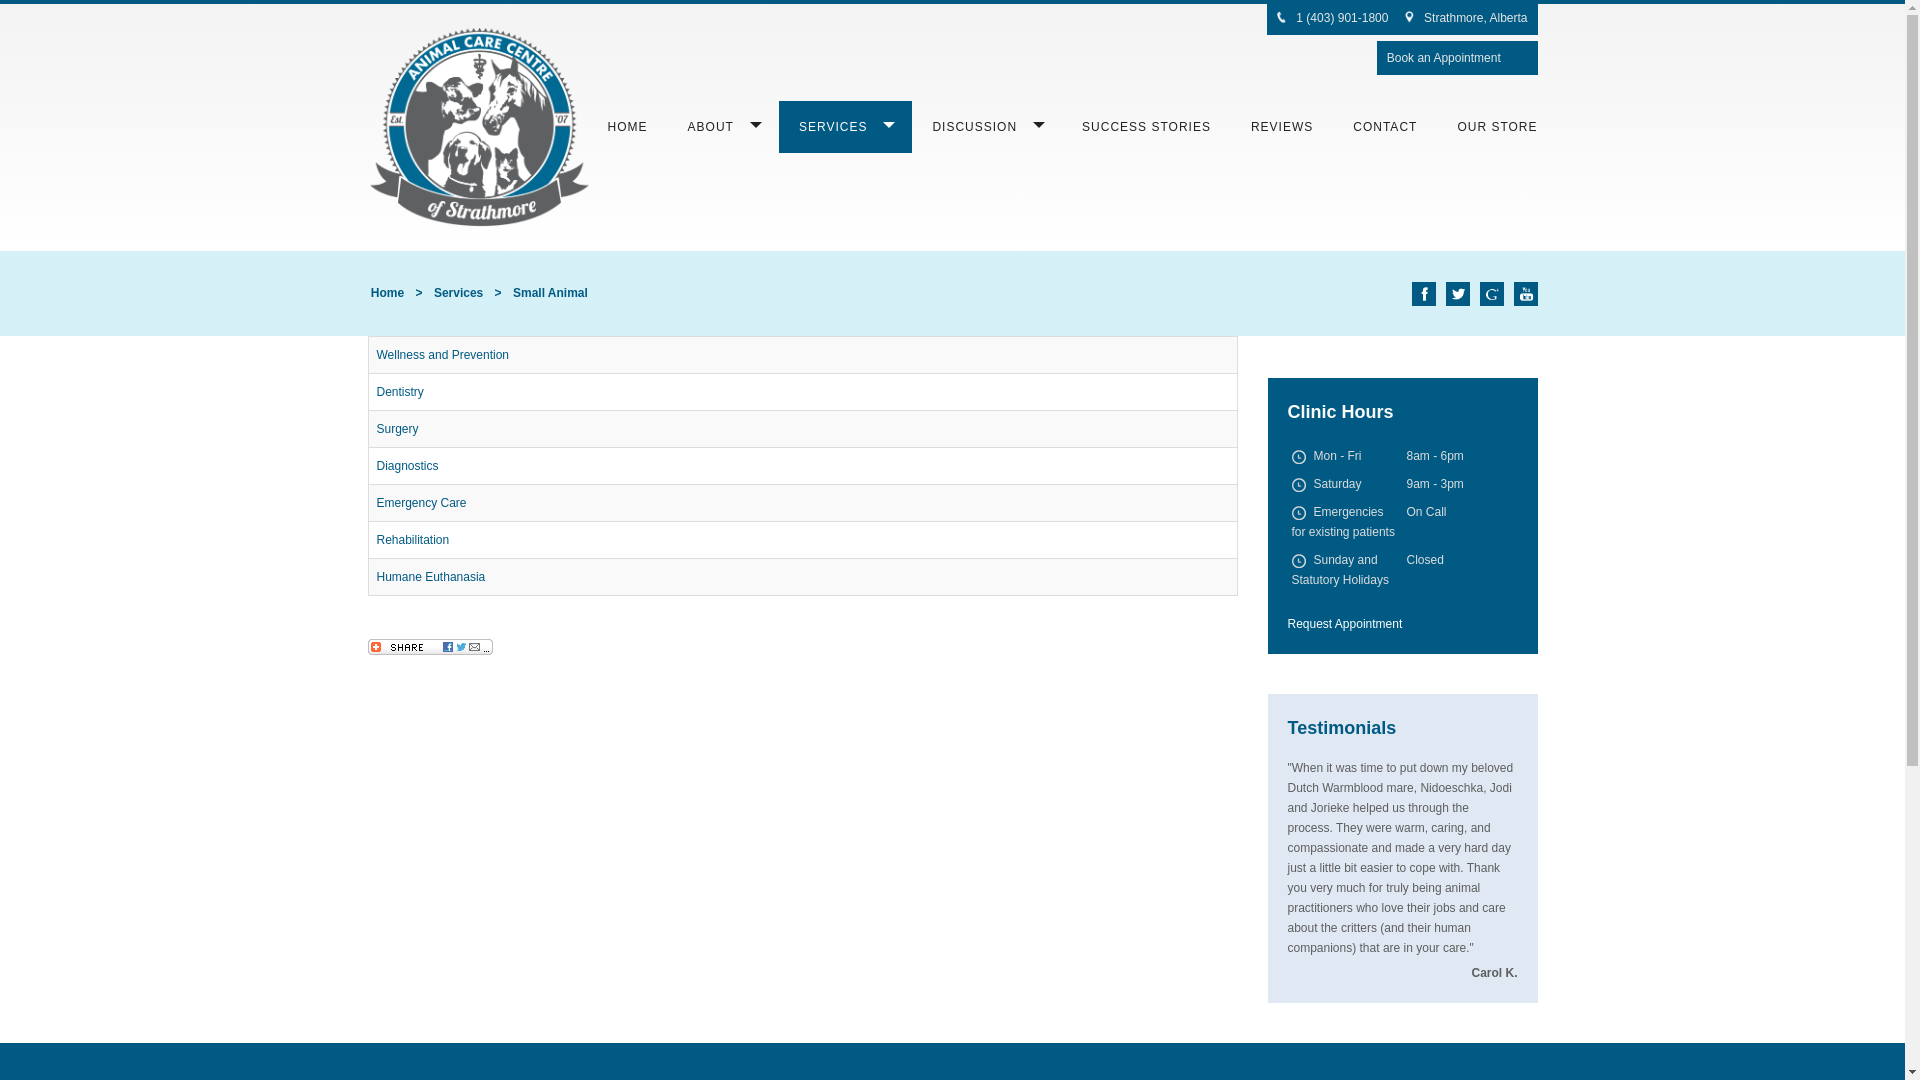 The image size is (1920, 1080). Describe the element at coordinates (987, 127) in the screenshot. I see `DISCUSSION` at that location.